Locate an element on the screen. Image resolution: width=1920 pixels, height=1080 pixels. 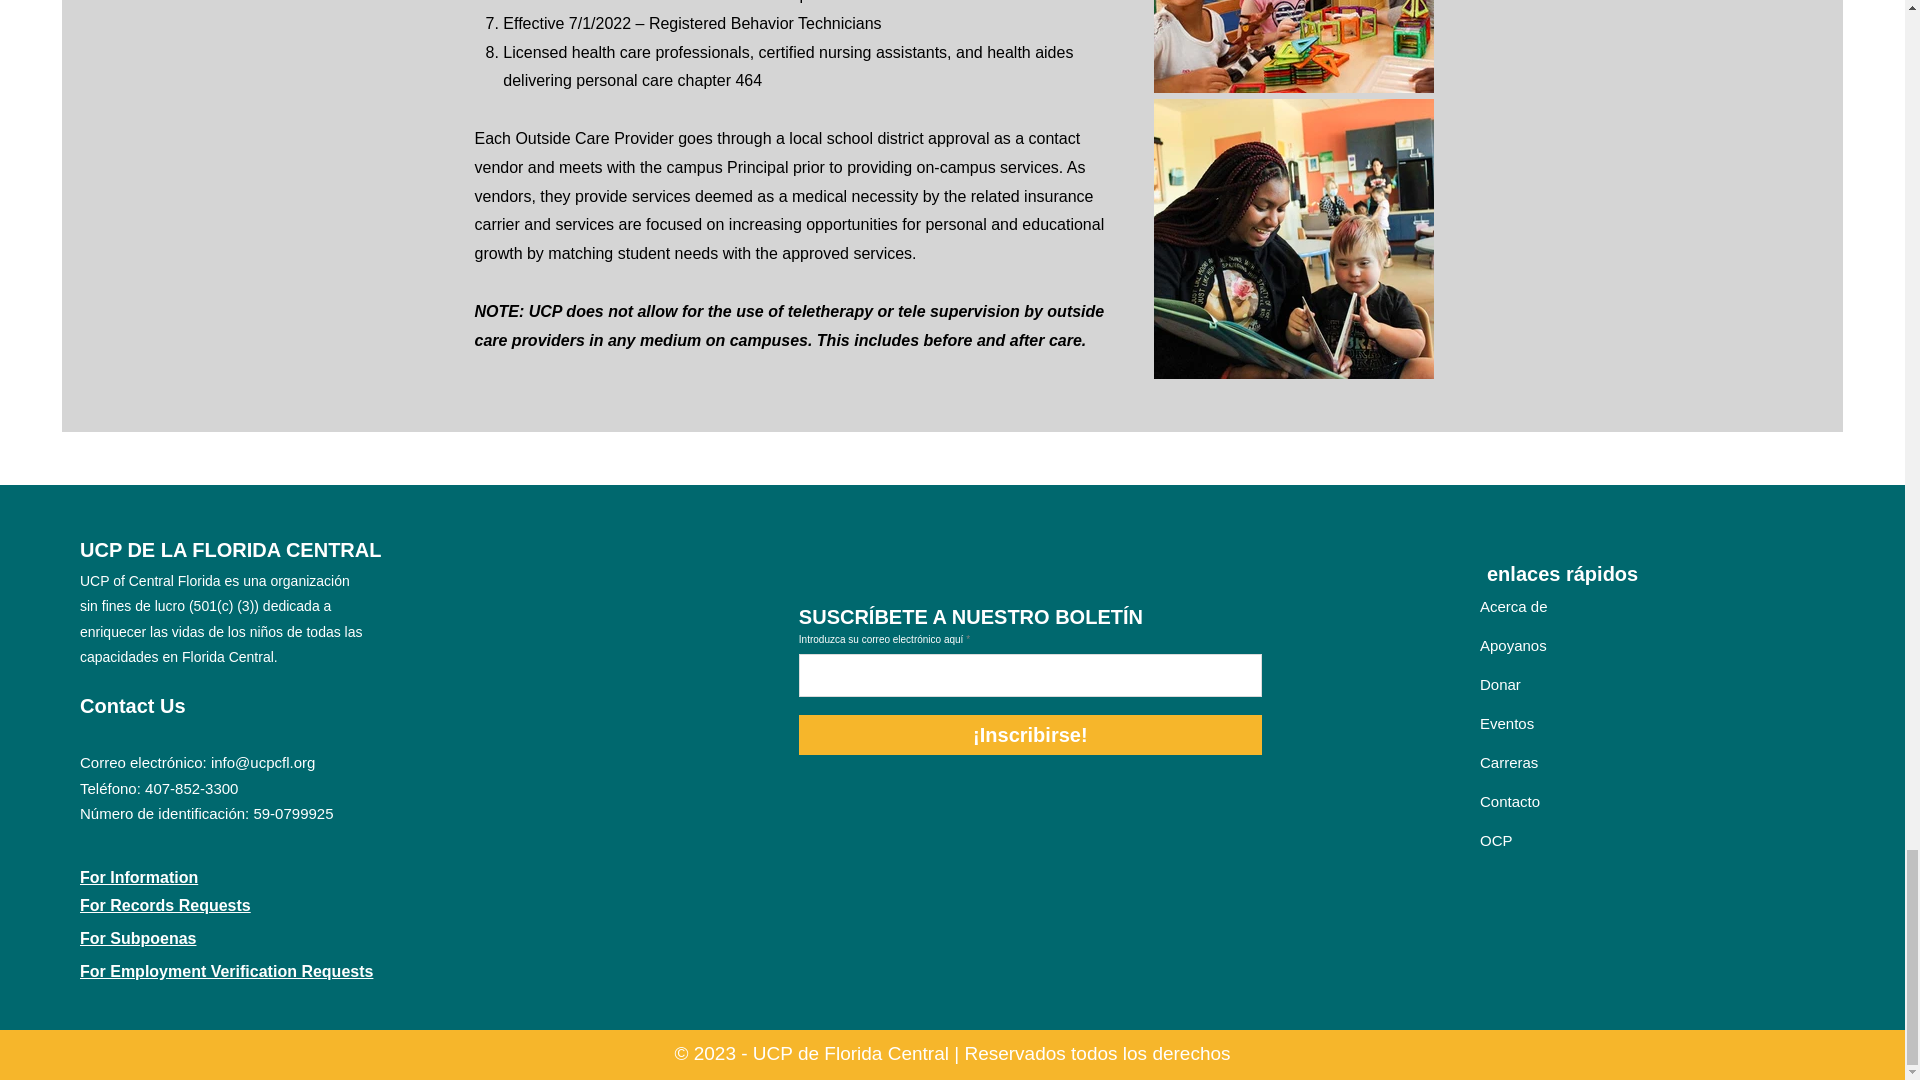
For Records Requests is located at coordinates (166, 905).